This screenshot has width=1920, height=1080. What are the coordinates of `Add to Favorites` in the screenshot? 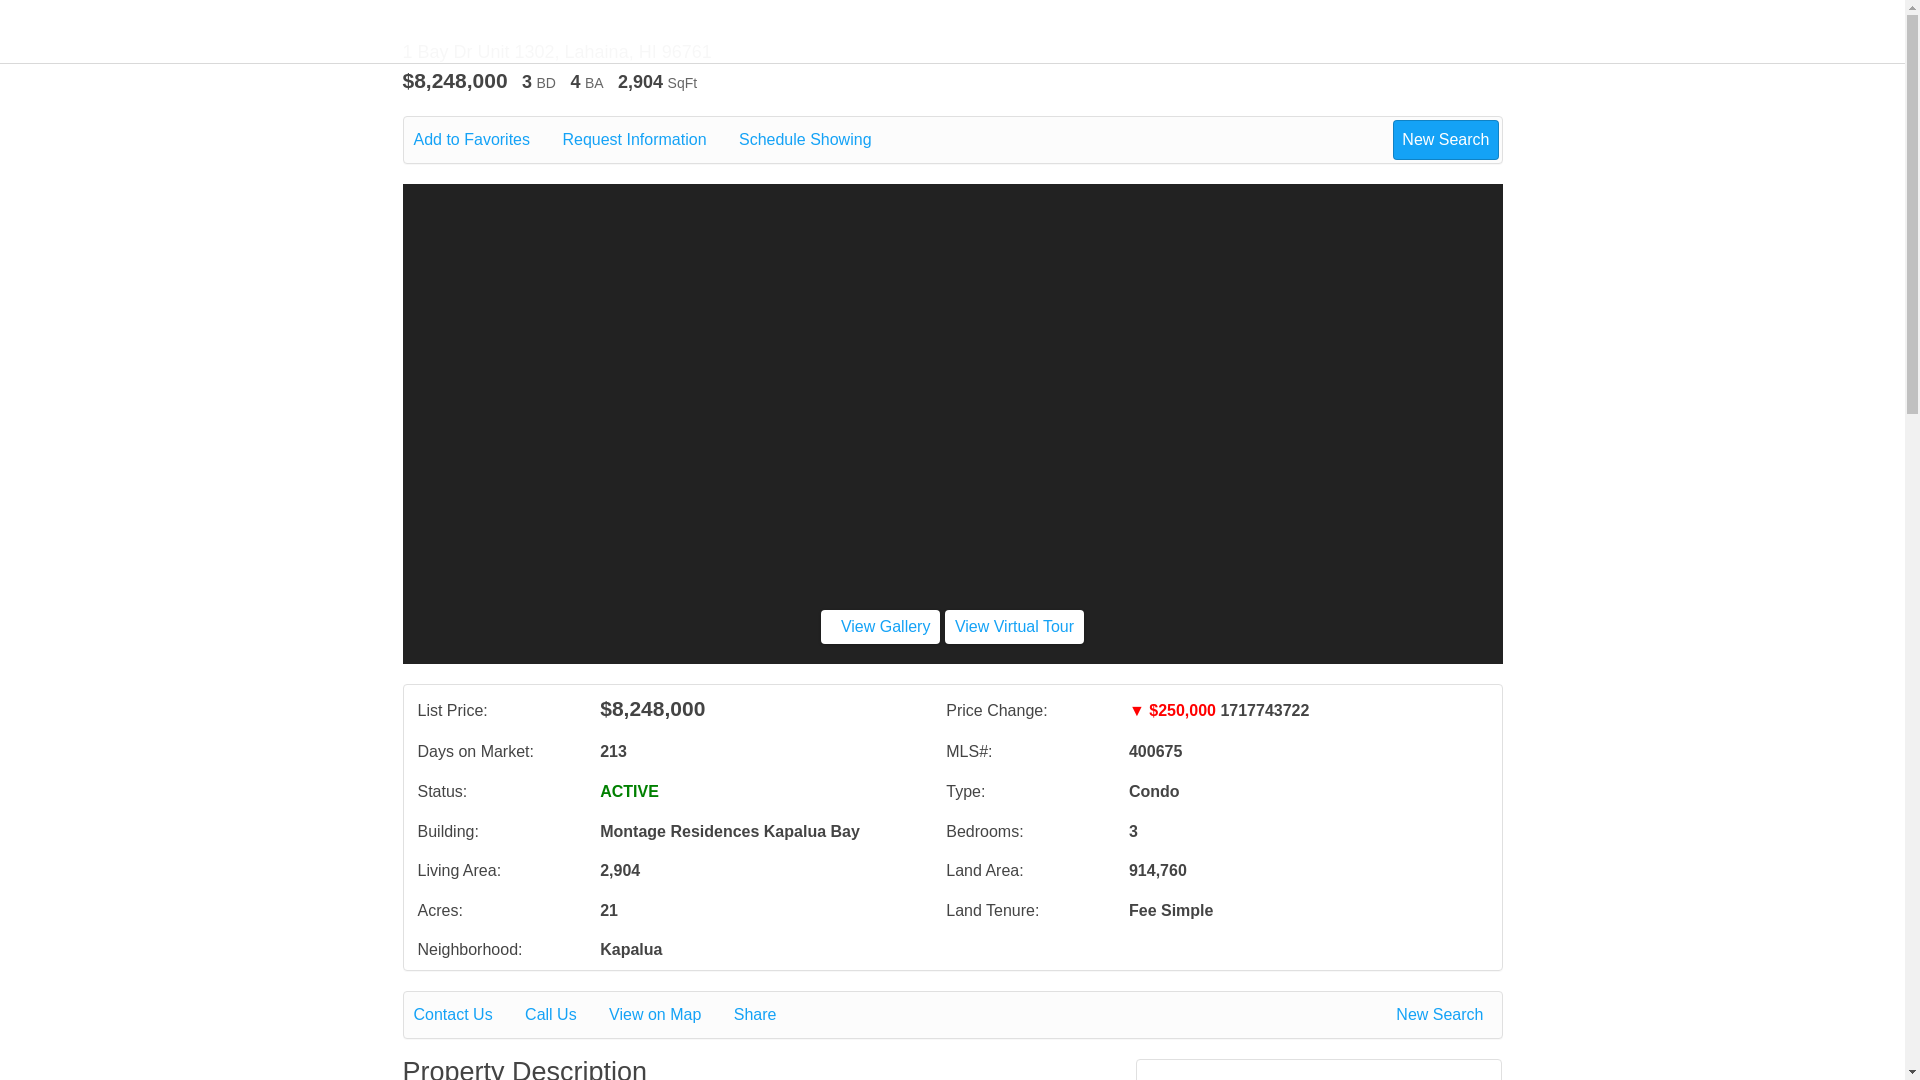 It's located at (486, 140).